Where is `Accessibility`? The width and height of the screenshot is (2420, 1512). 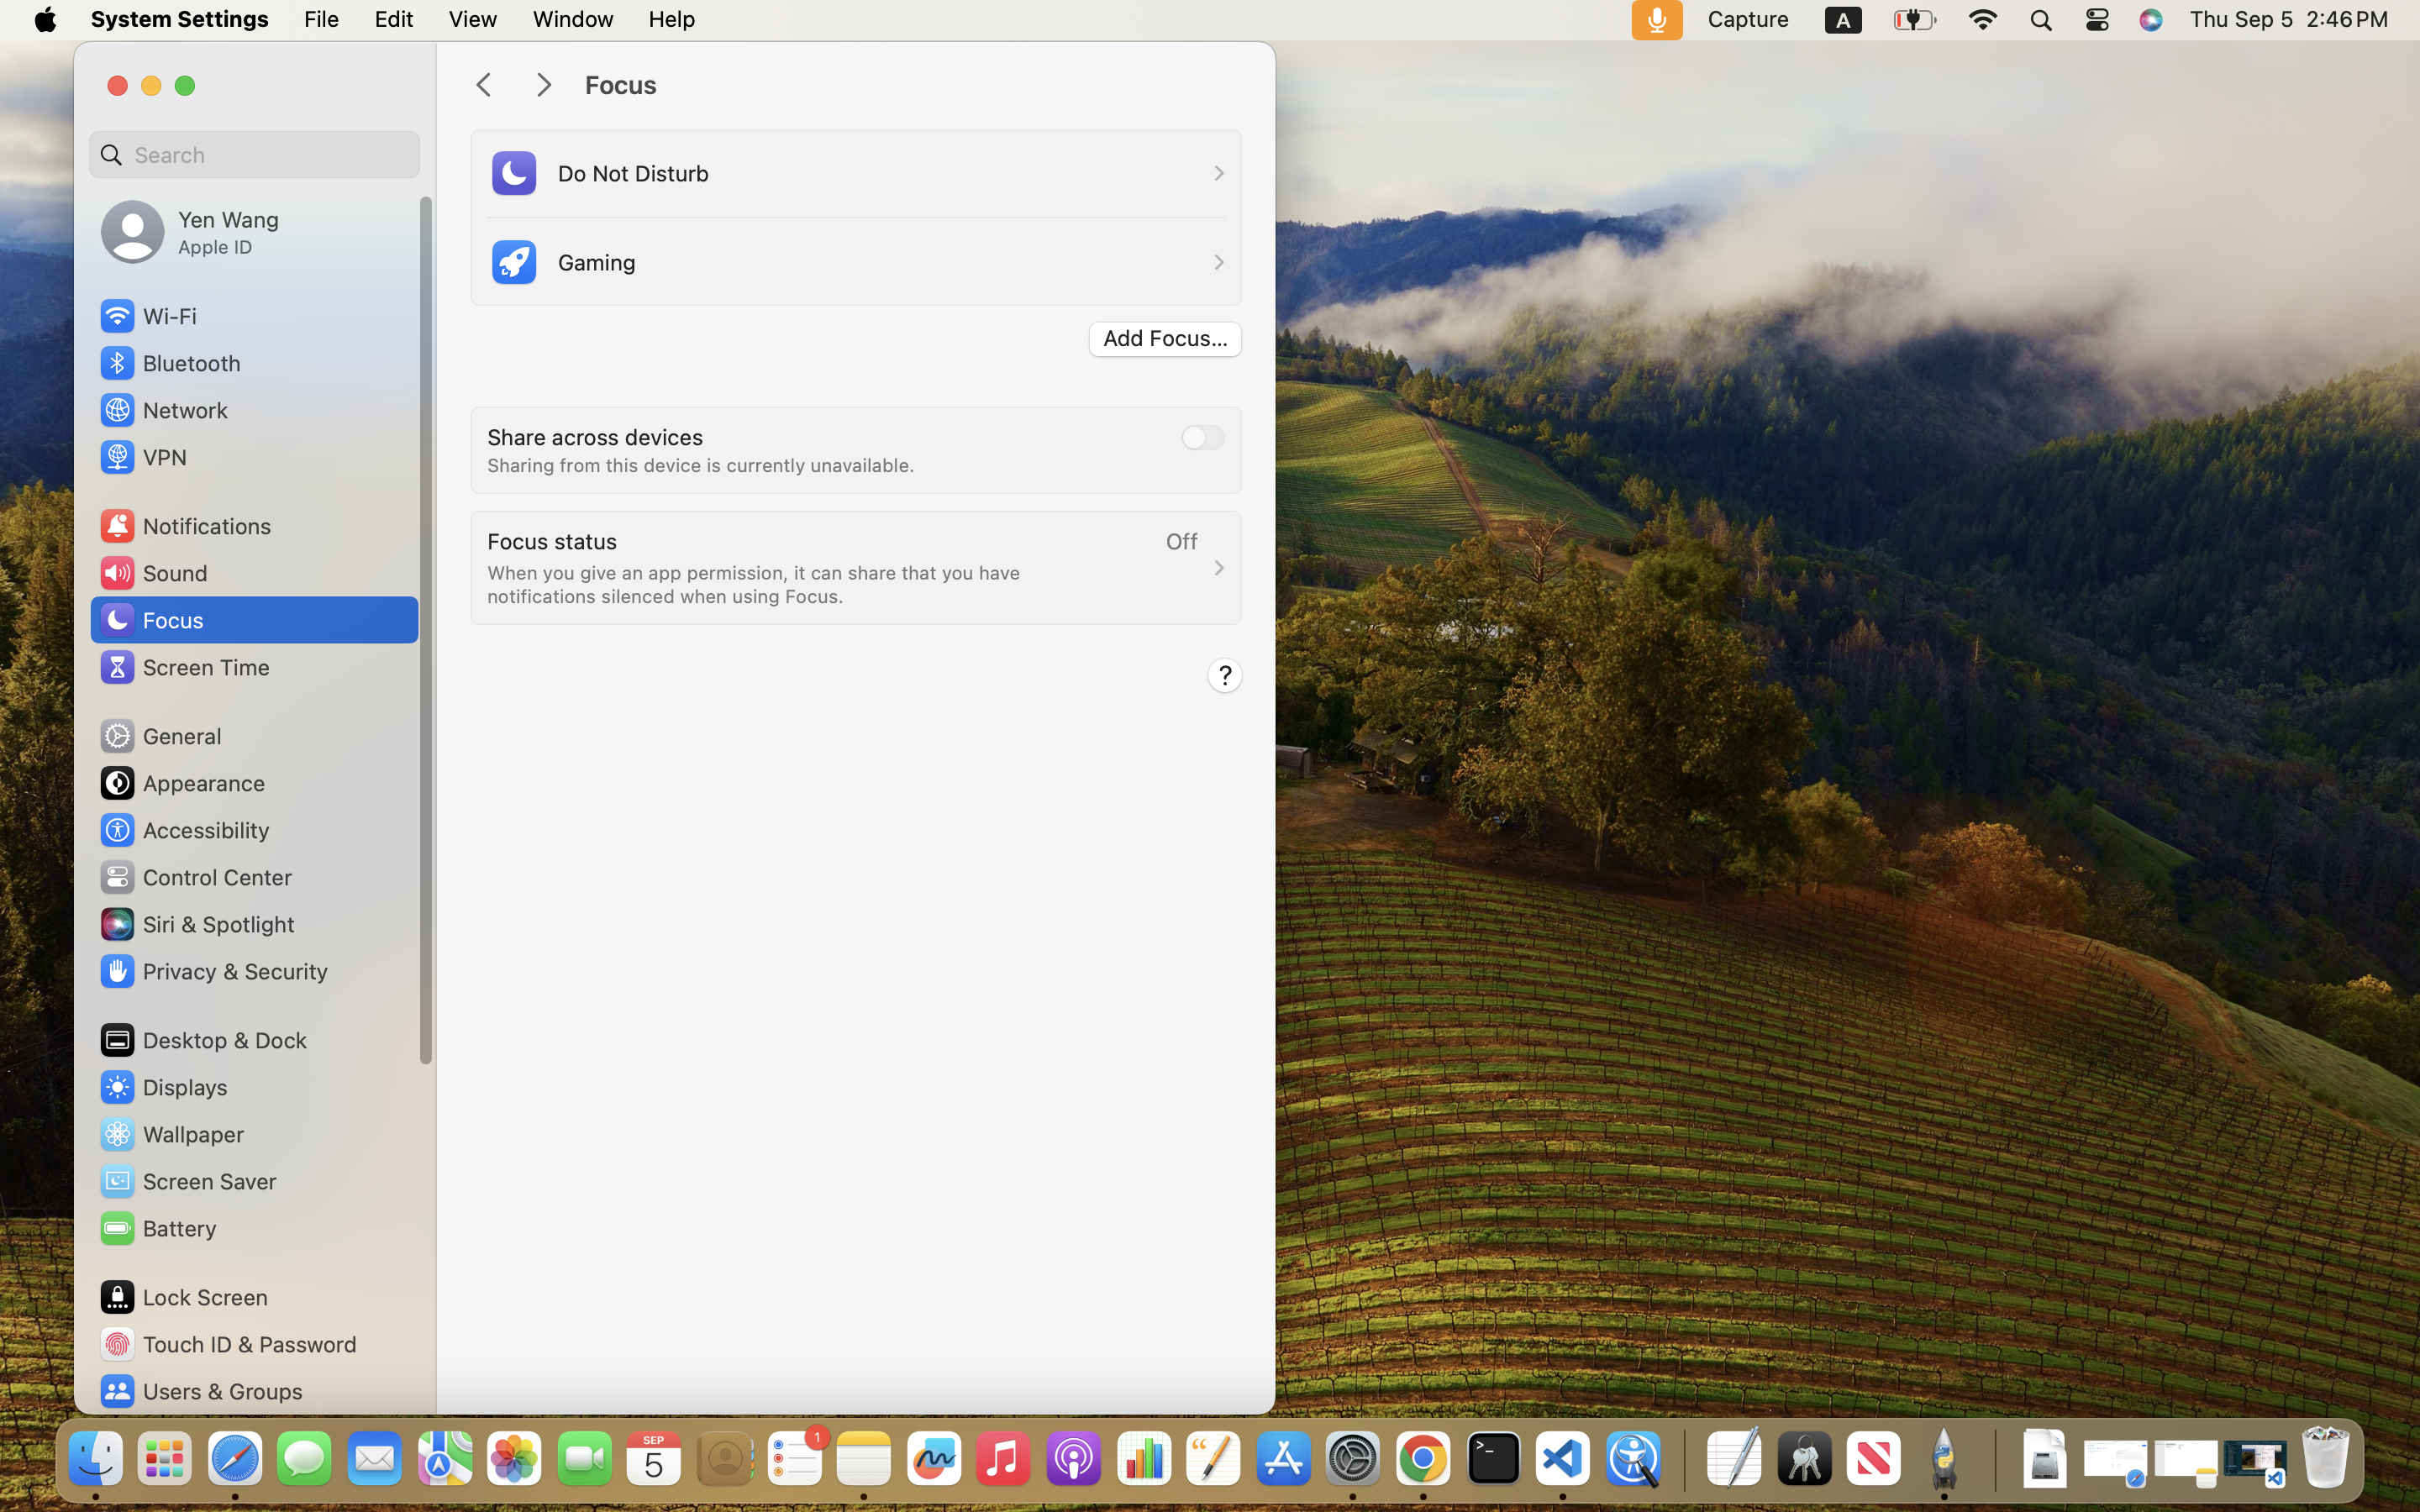 Accessibility is located at coordinates (184, 830).